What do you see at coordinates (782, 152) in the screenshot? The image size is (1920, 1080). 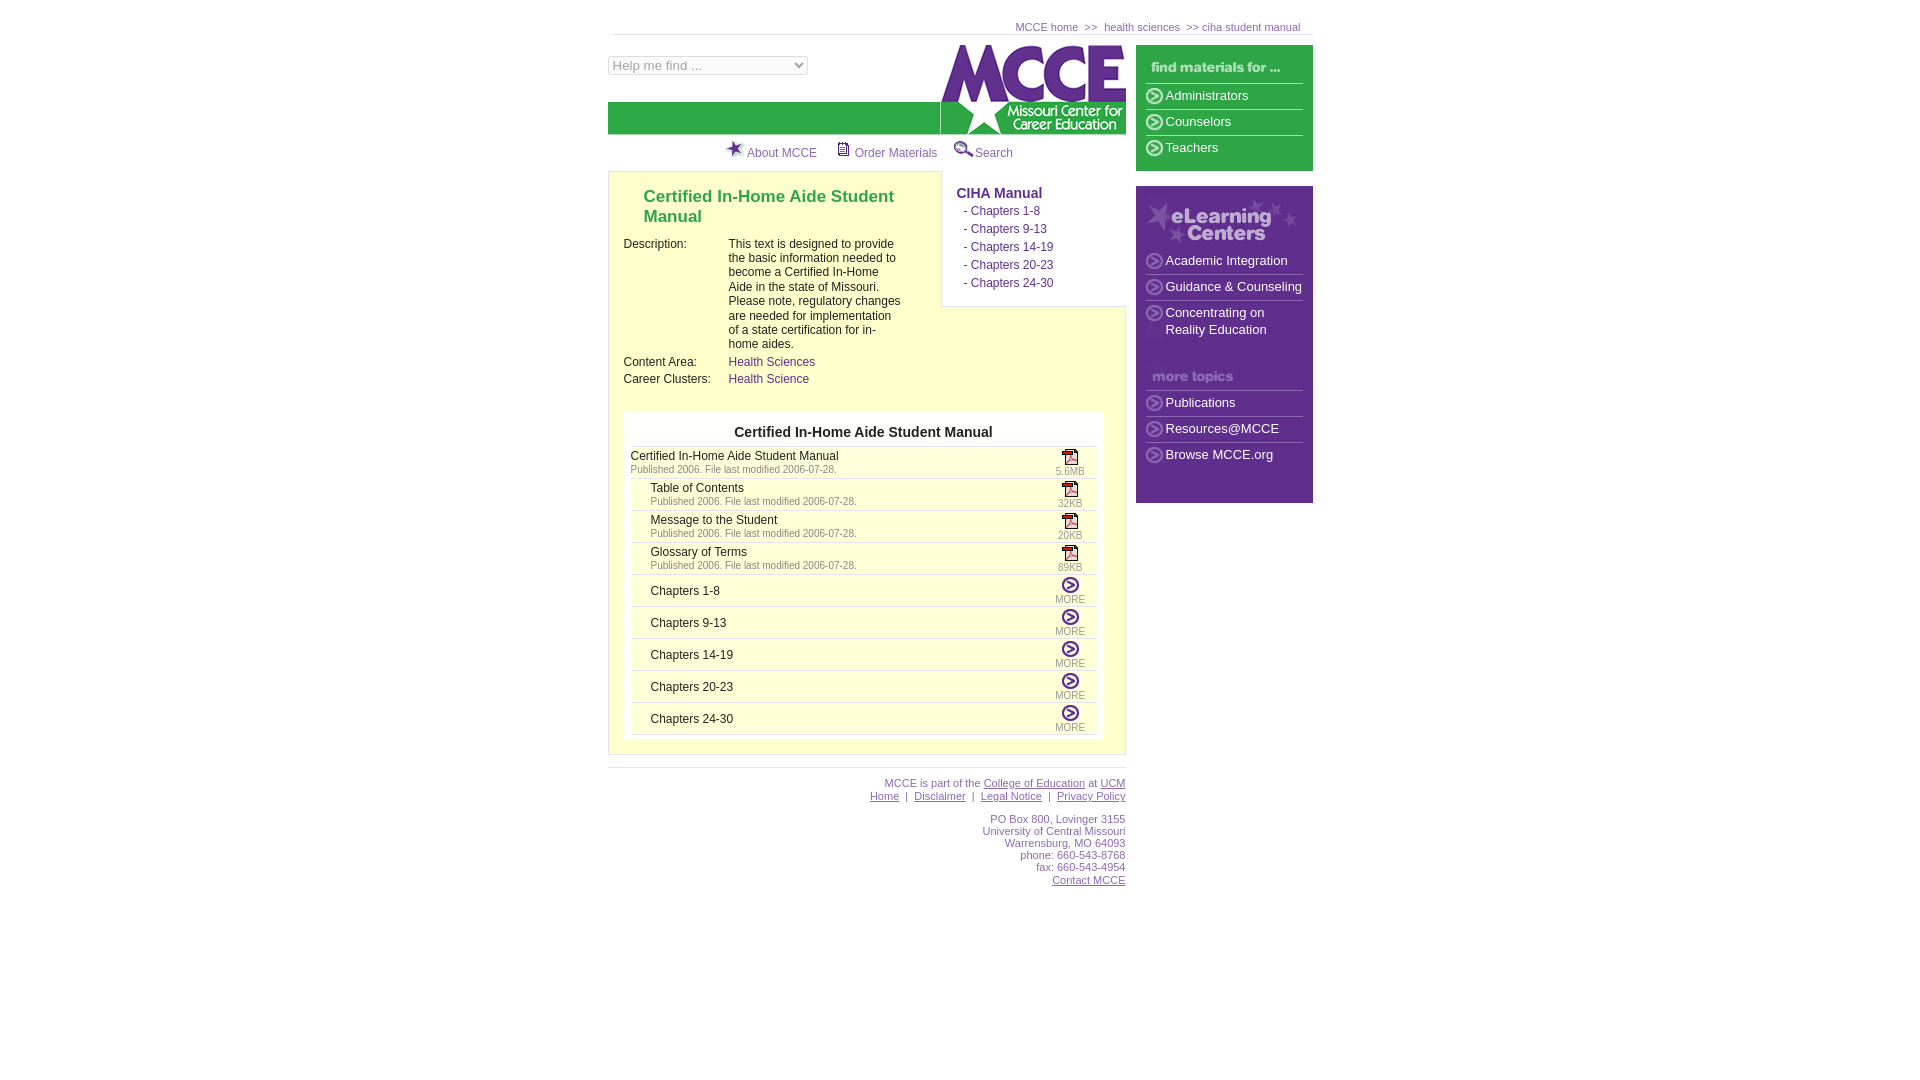 I see `About MCCE` at bounding box center [782, 152].